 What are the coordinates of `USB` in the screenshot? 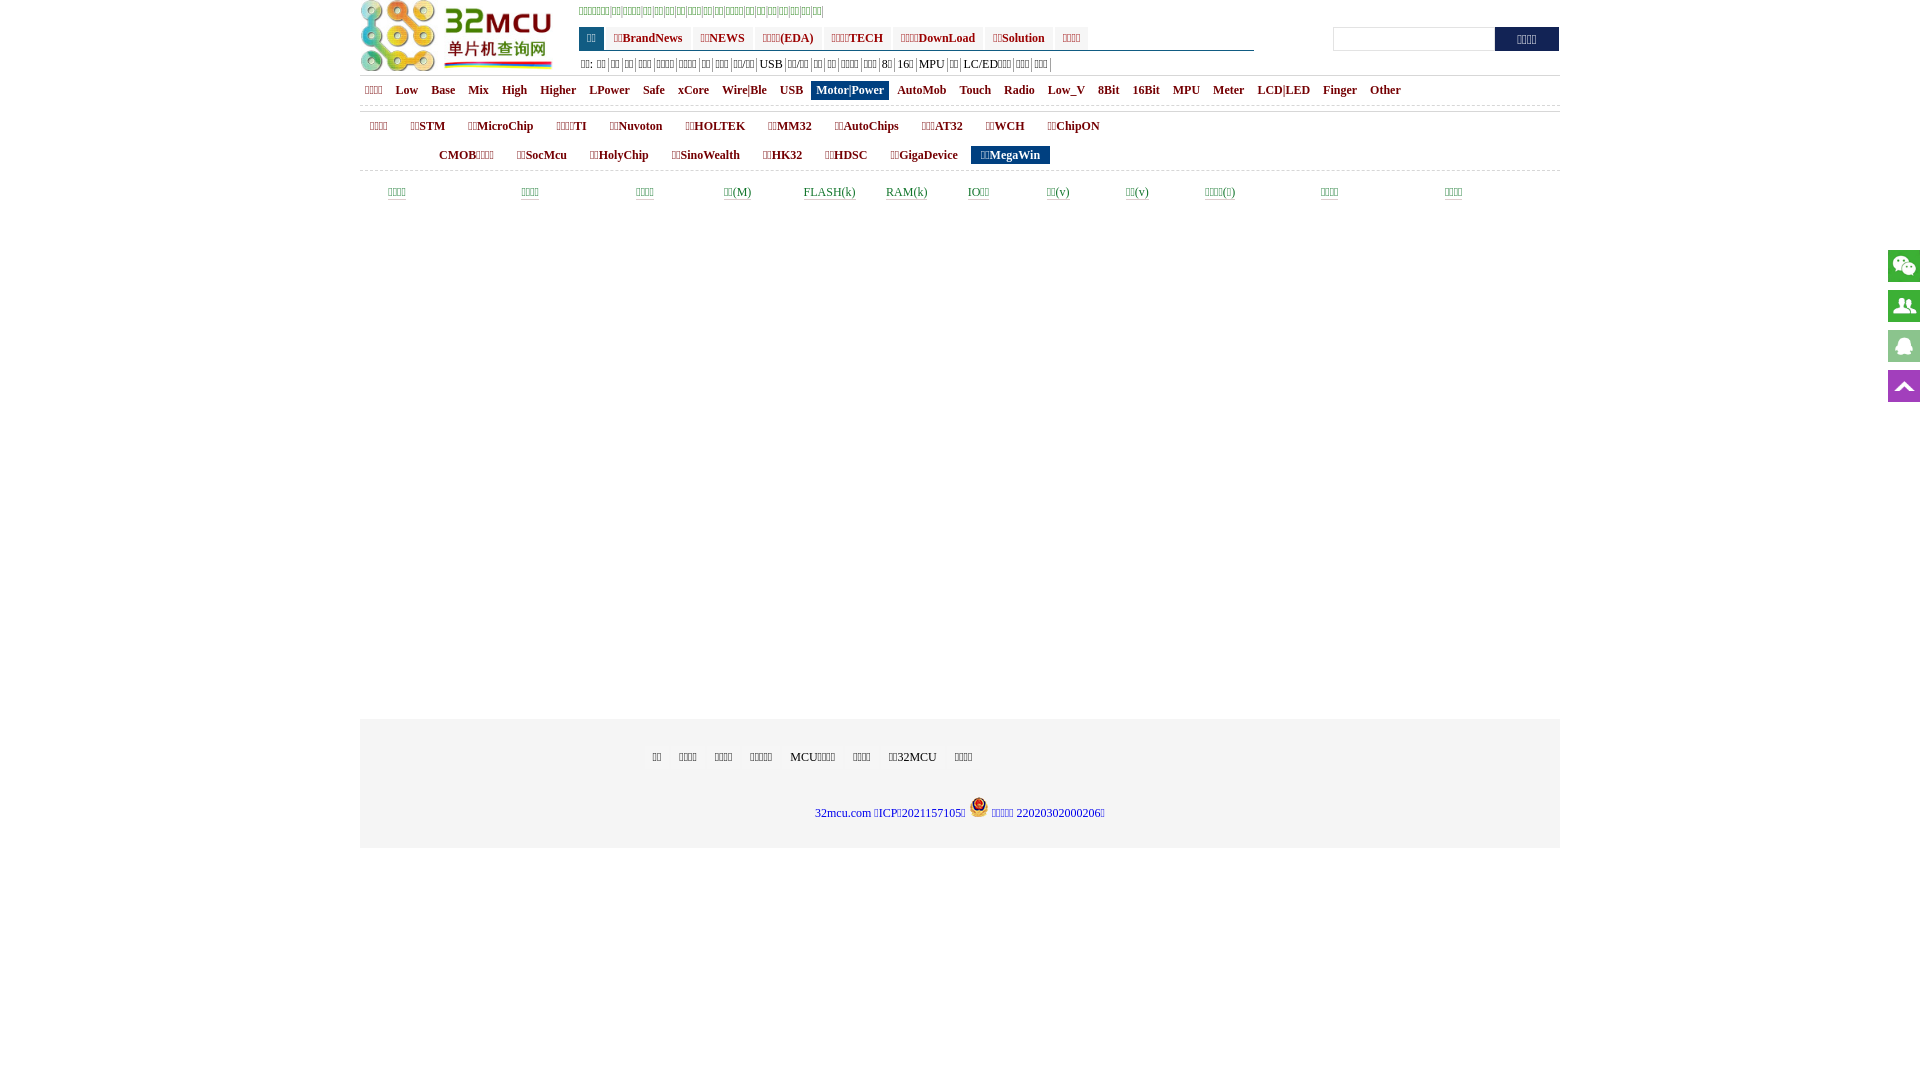 It's located at (792, 90).